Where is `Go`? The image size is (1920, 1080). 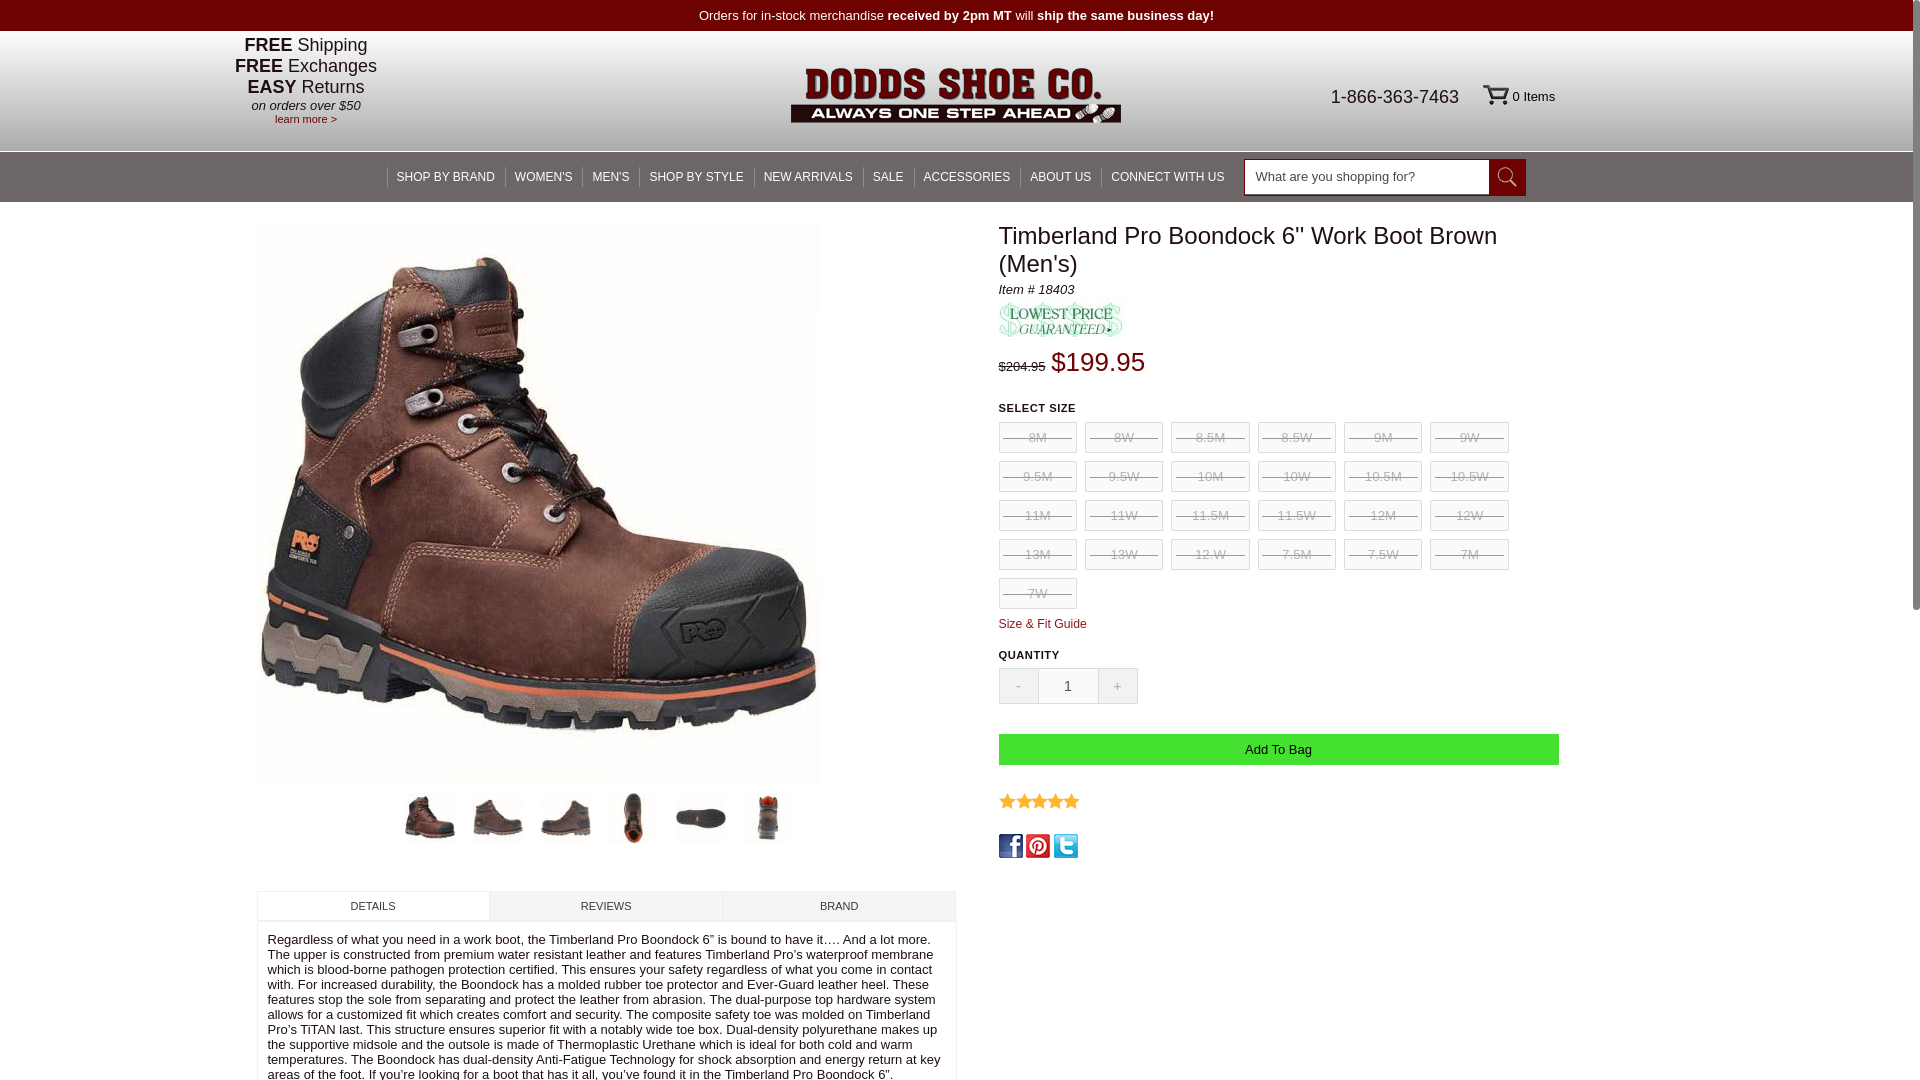 Go is located at coordinates (1508, 177).